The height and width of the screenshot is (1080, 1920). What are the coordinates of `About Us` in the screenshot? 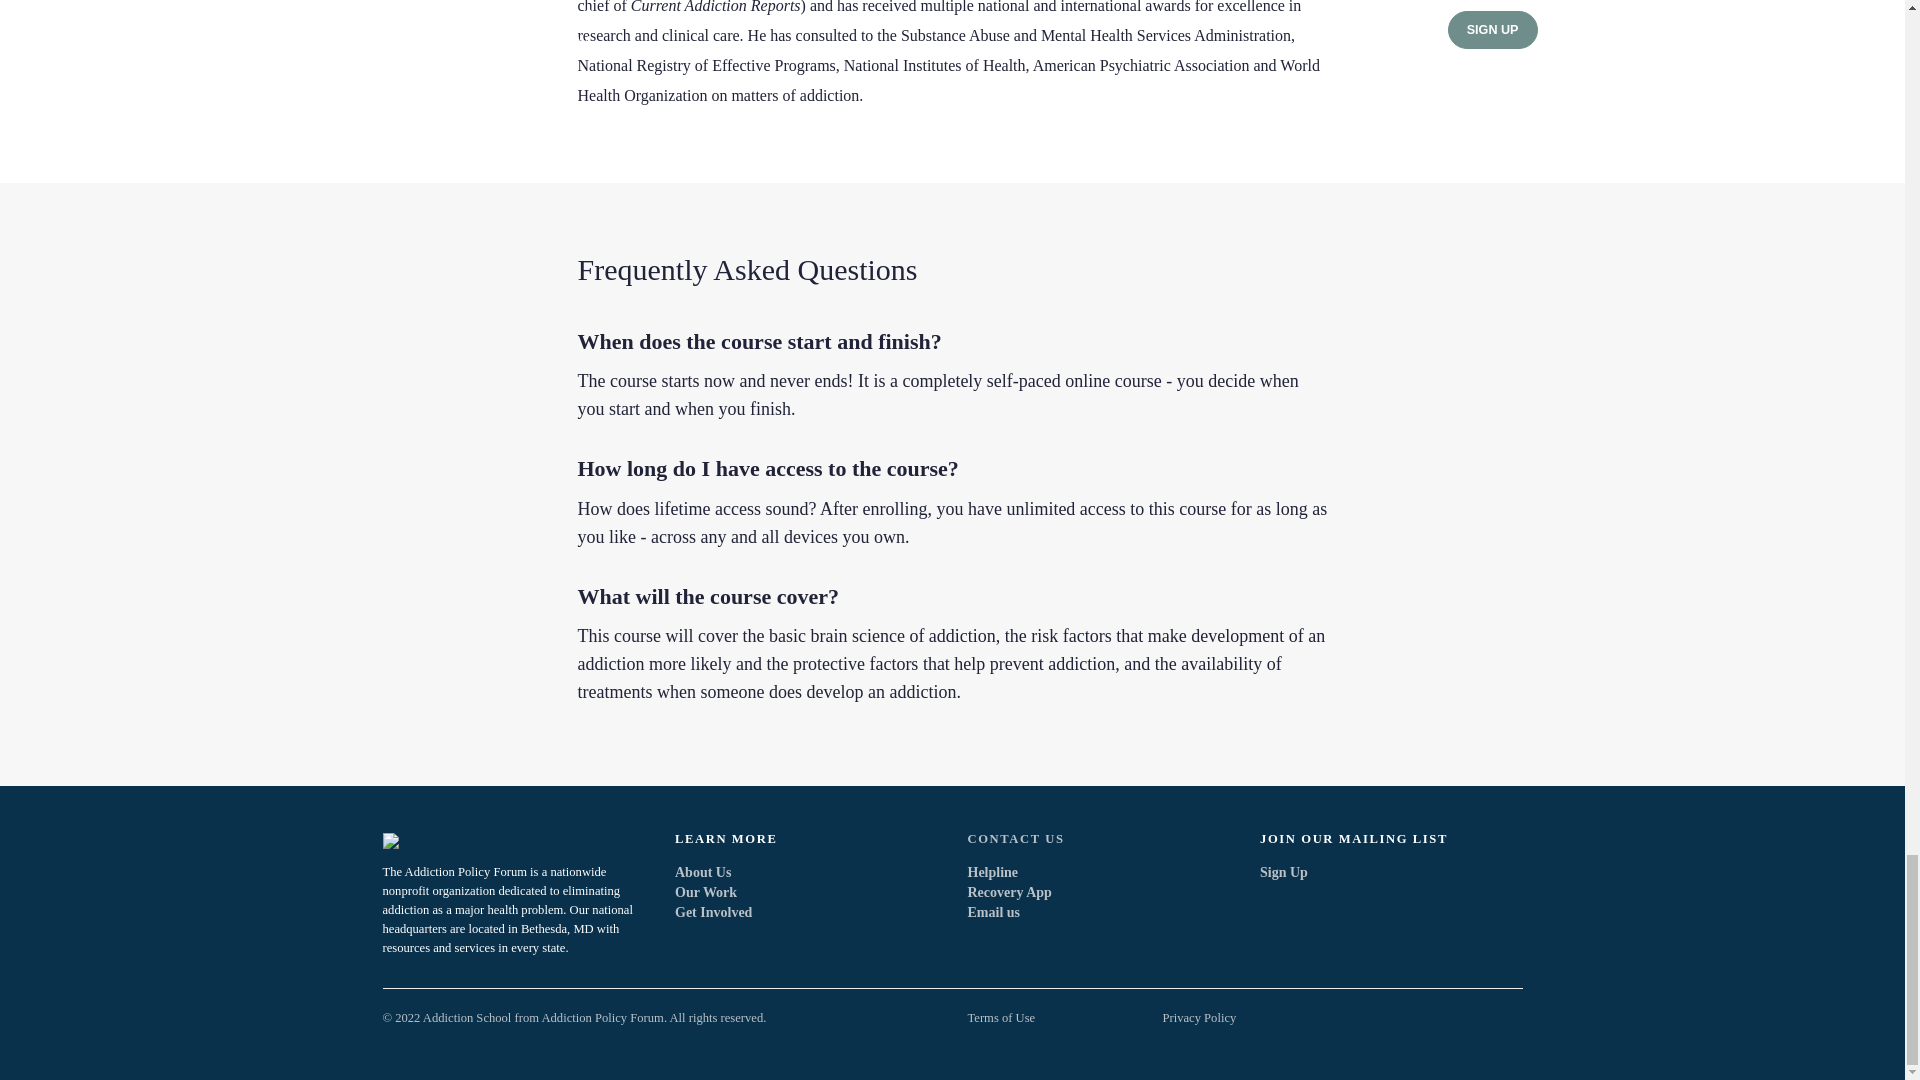 It's located at (703, 872).